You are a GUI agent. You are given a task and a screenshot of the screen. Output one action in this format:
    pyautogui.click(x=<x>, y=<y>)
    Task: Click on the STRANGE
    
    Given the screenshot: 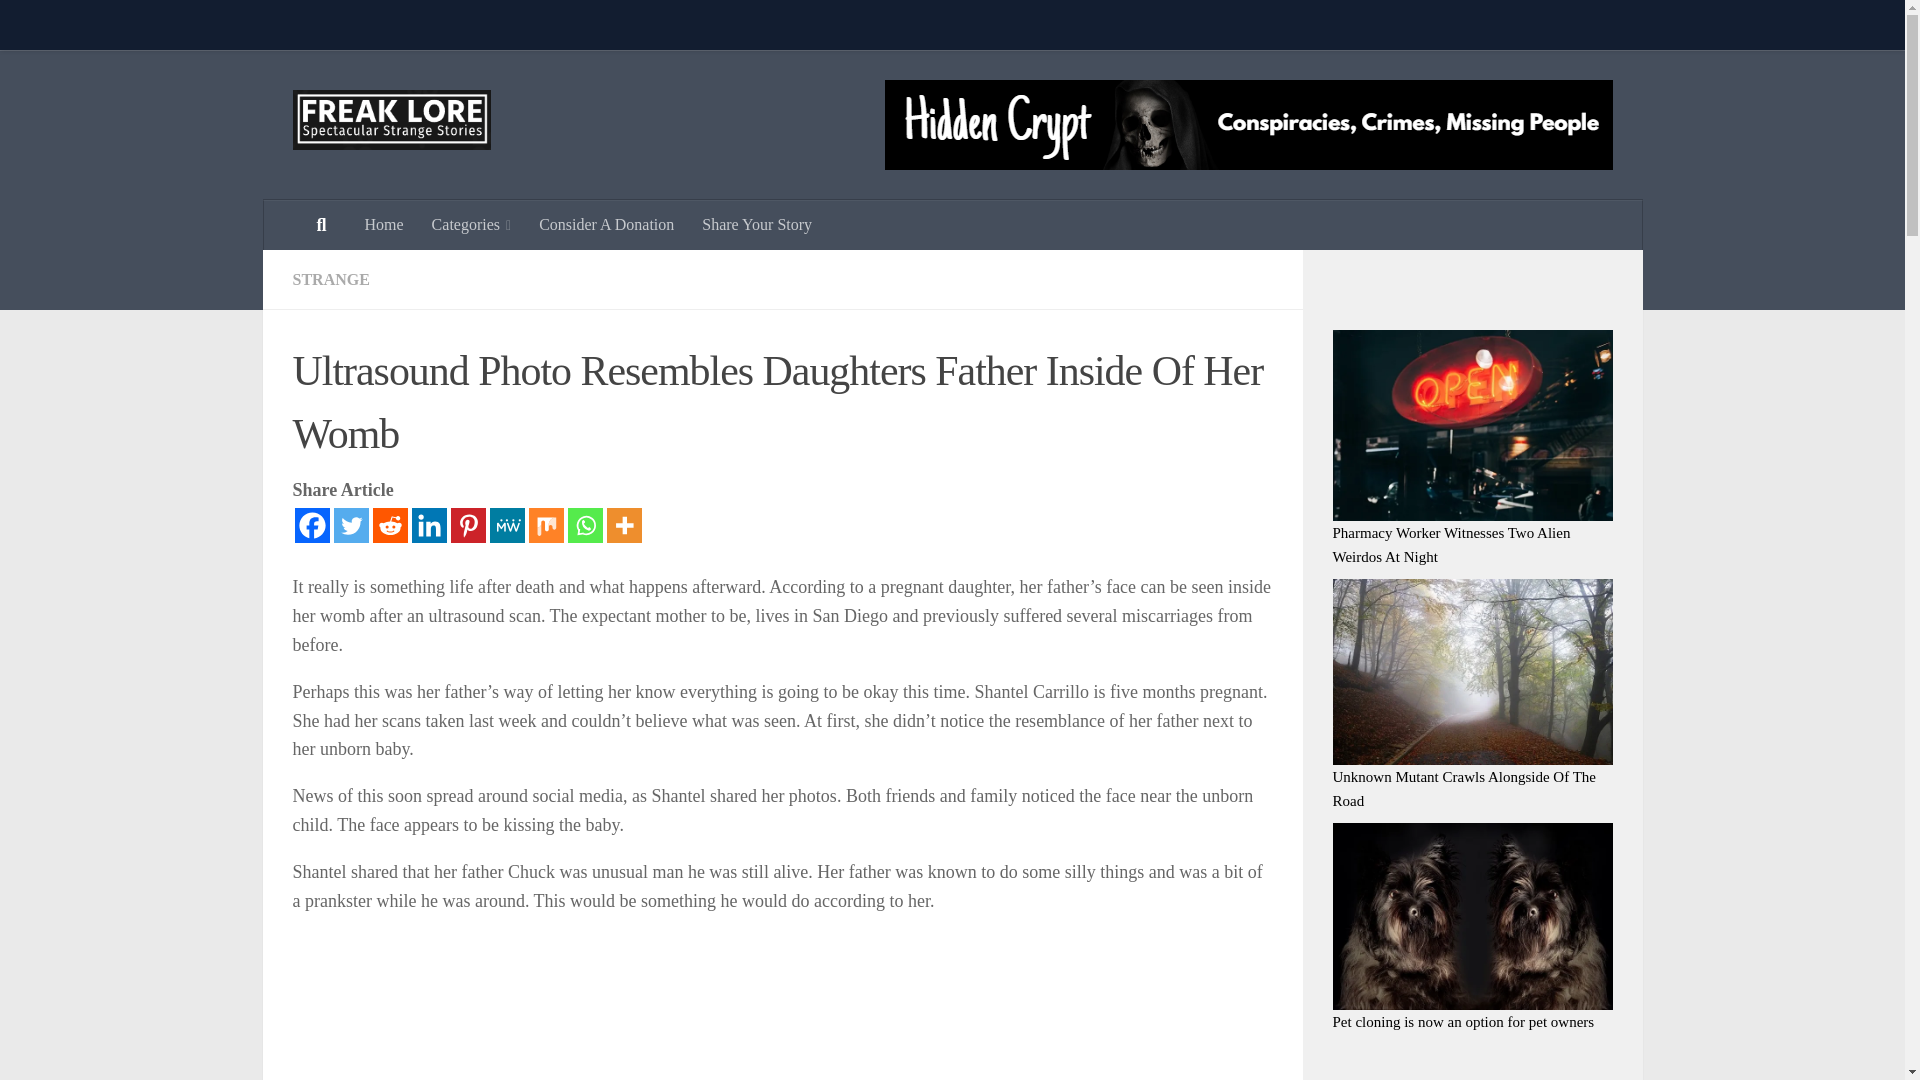 What is the action you would take?
    pyautogui.click(x=330, y=280)
    